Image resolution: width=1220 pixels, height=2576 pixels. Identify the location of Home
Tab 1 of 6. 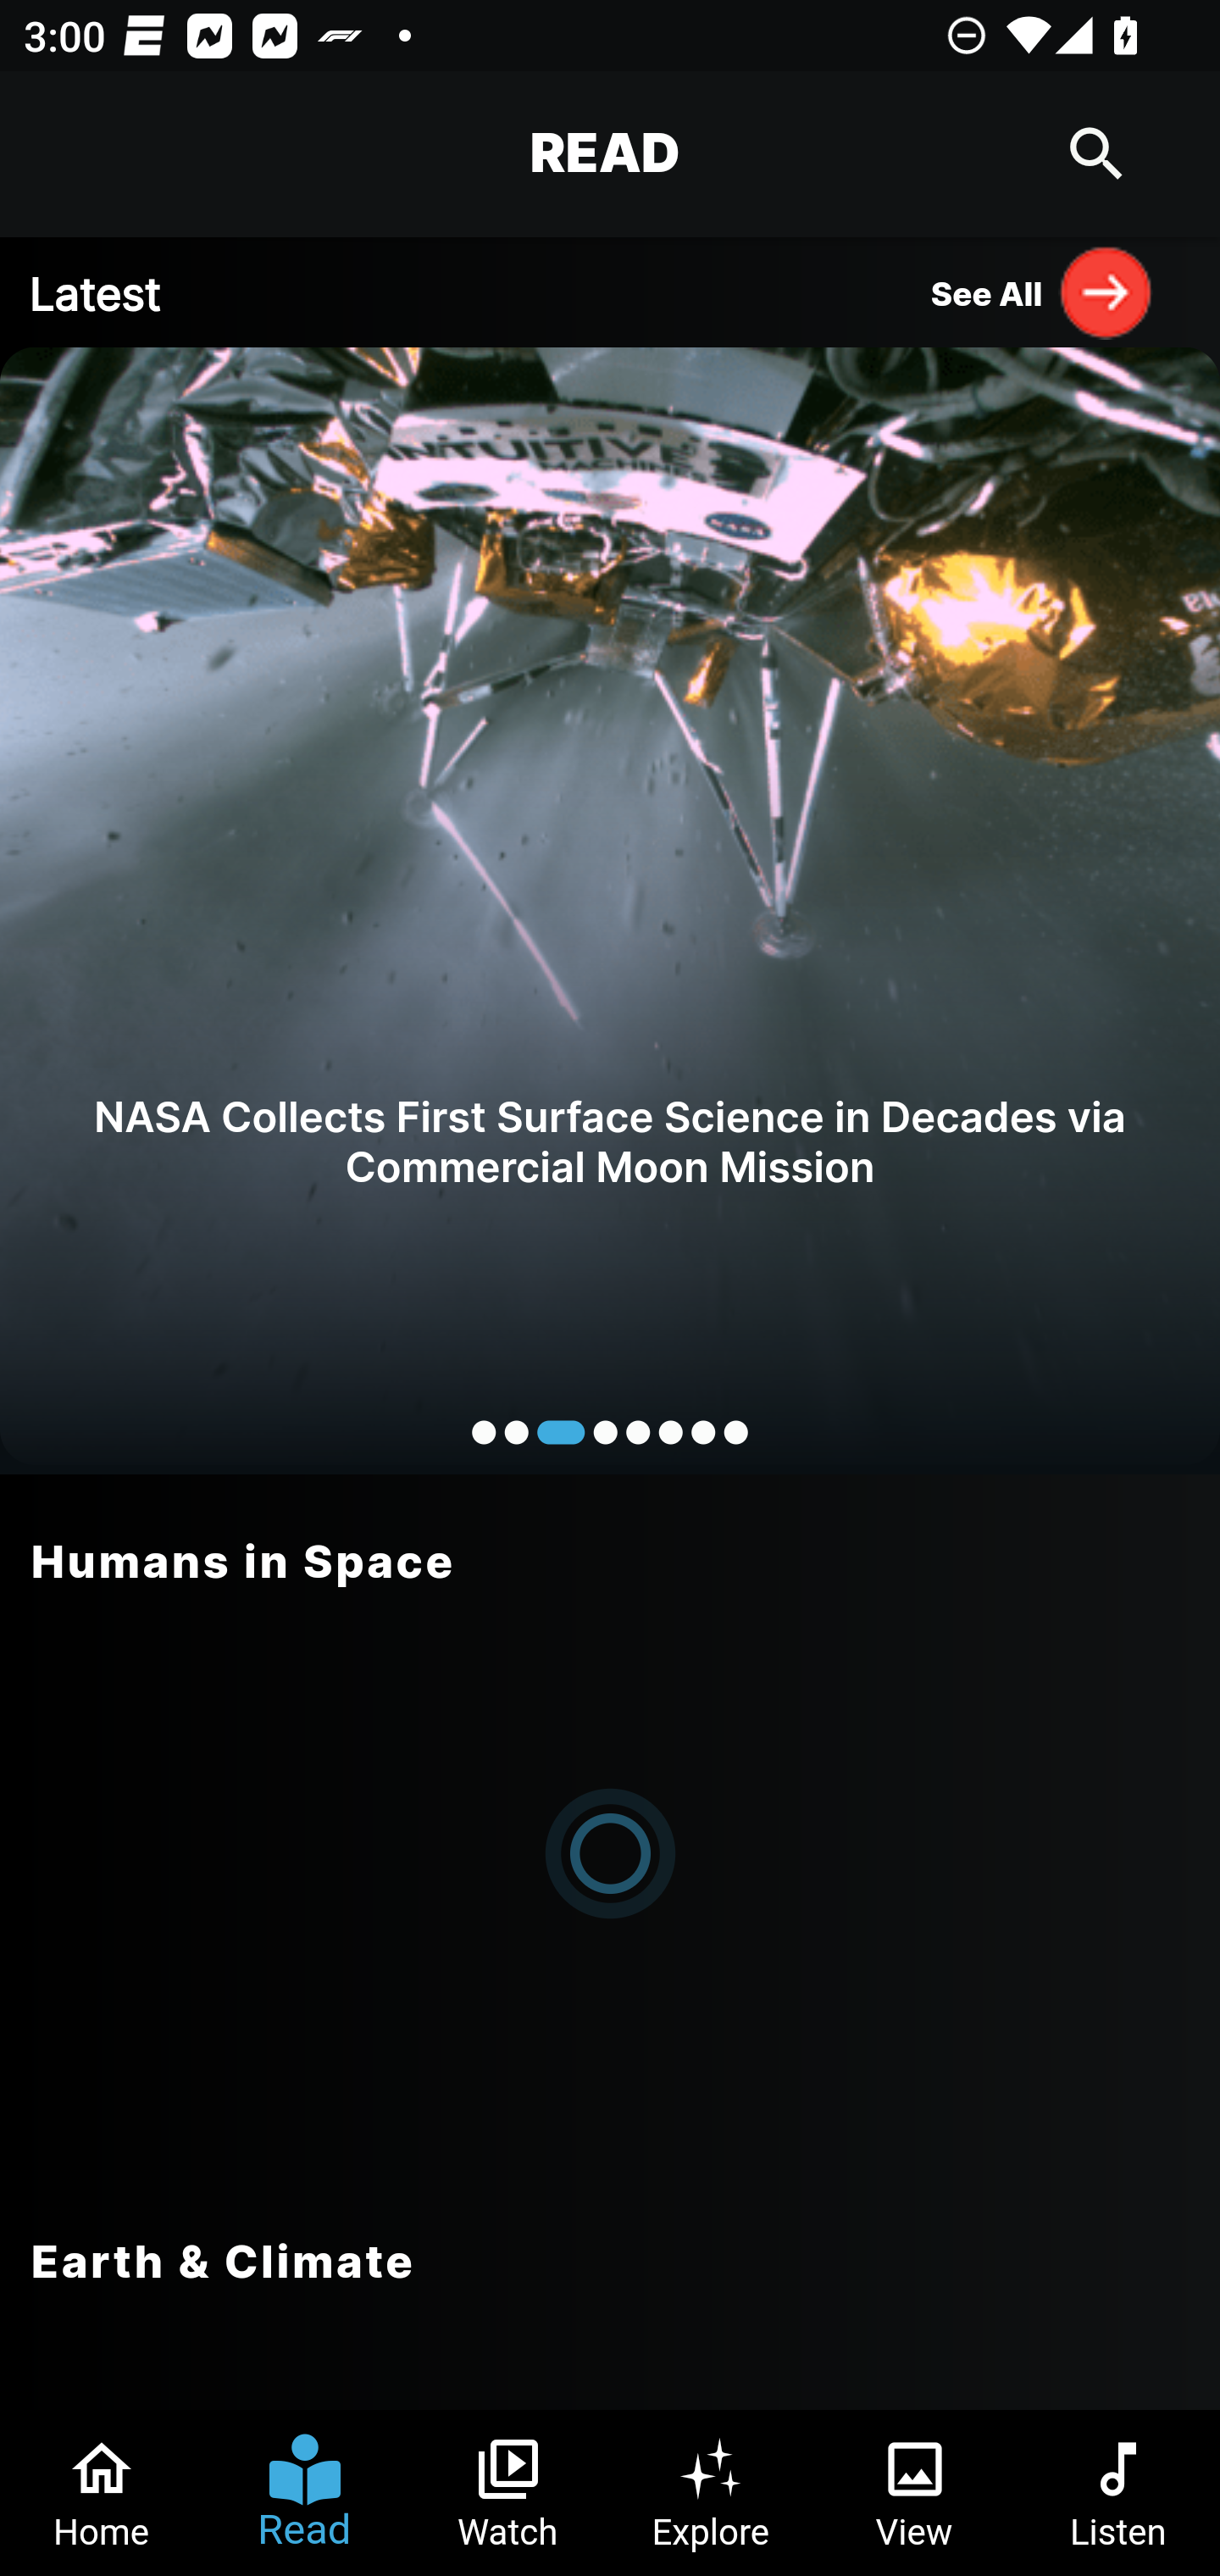
(102, 2493).